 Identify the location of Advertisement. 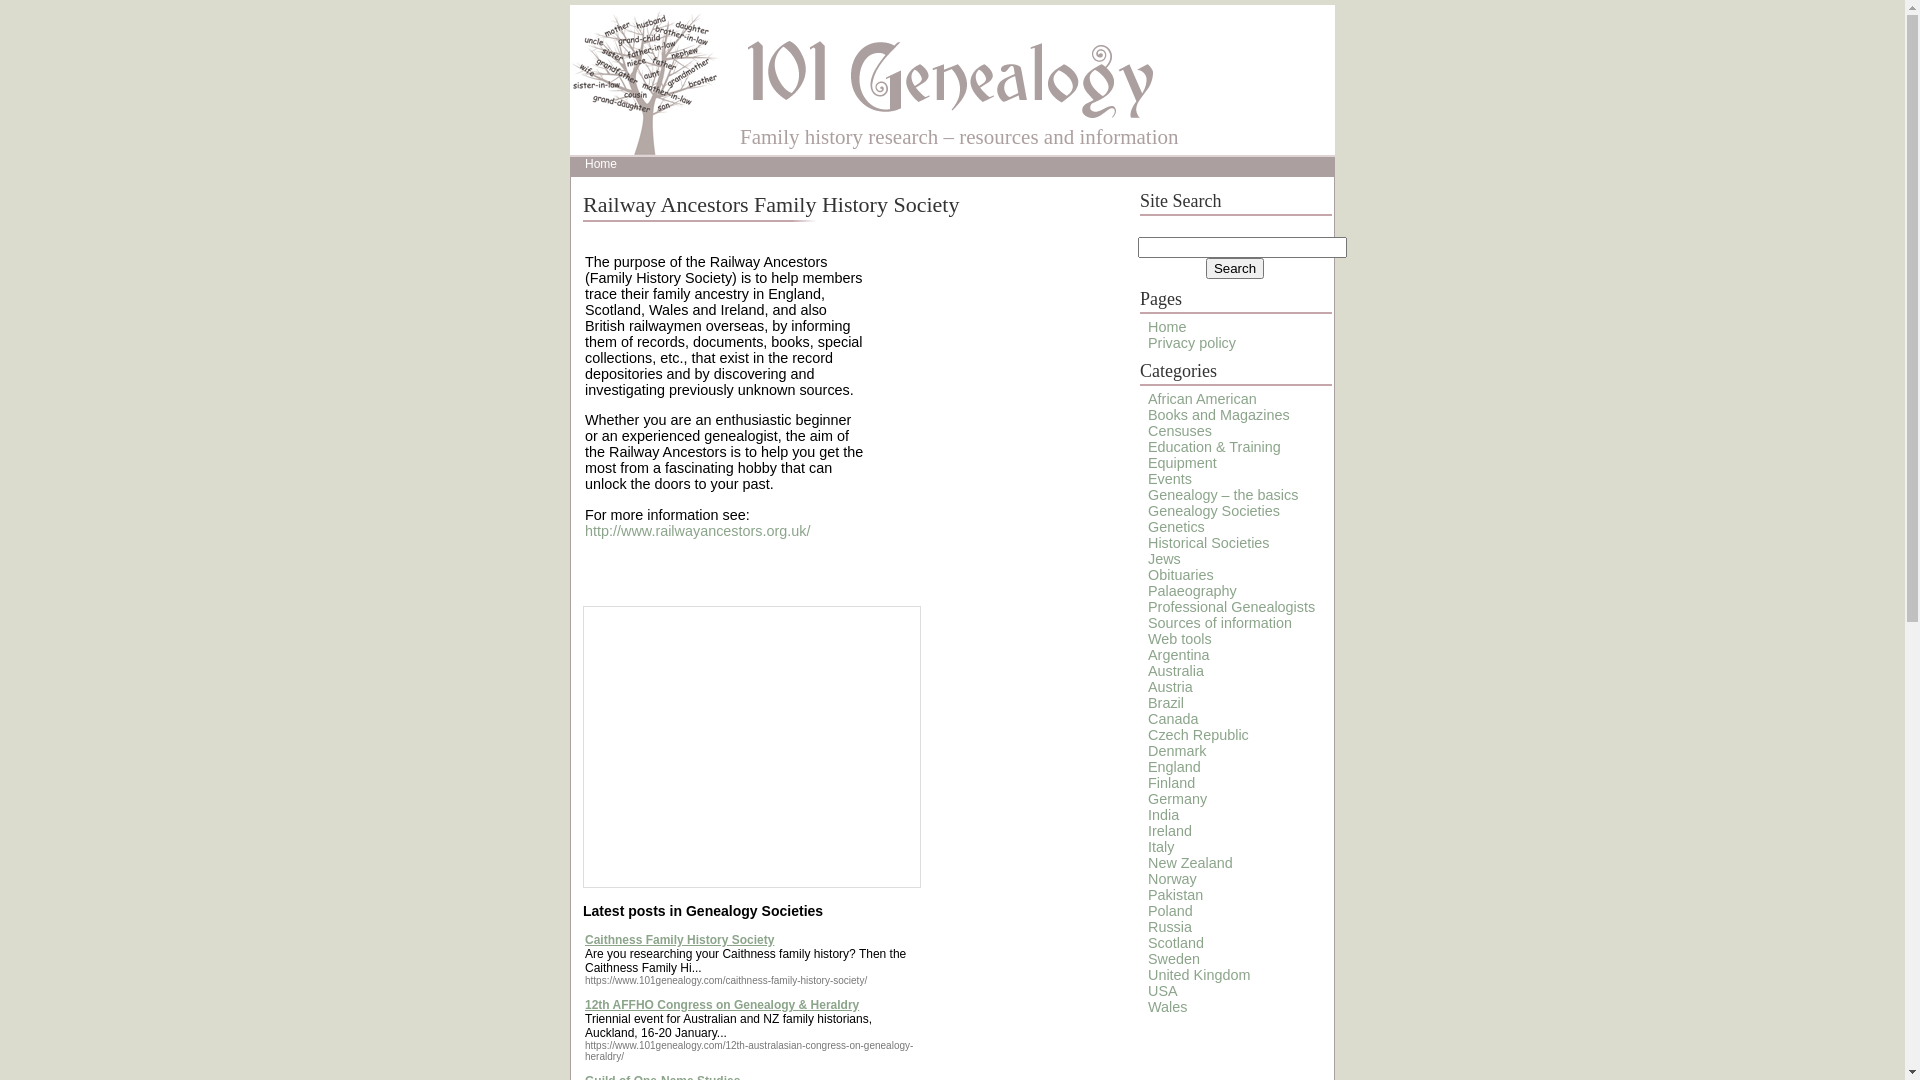
(996, 366).